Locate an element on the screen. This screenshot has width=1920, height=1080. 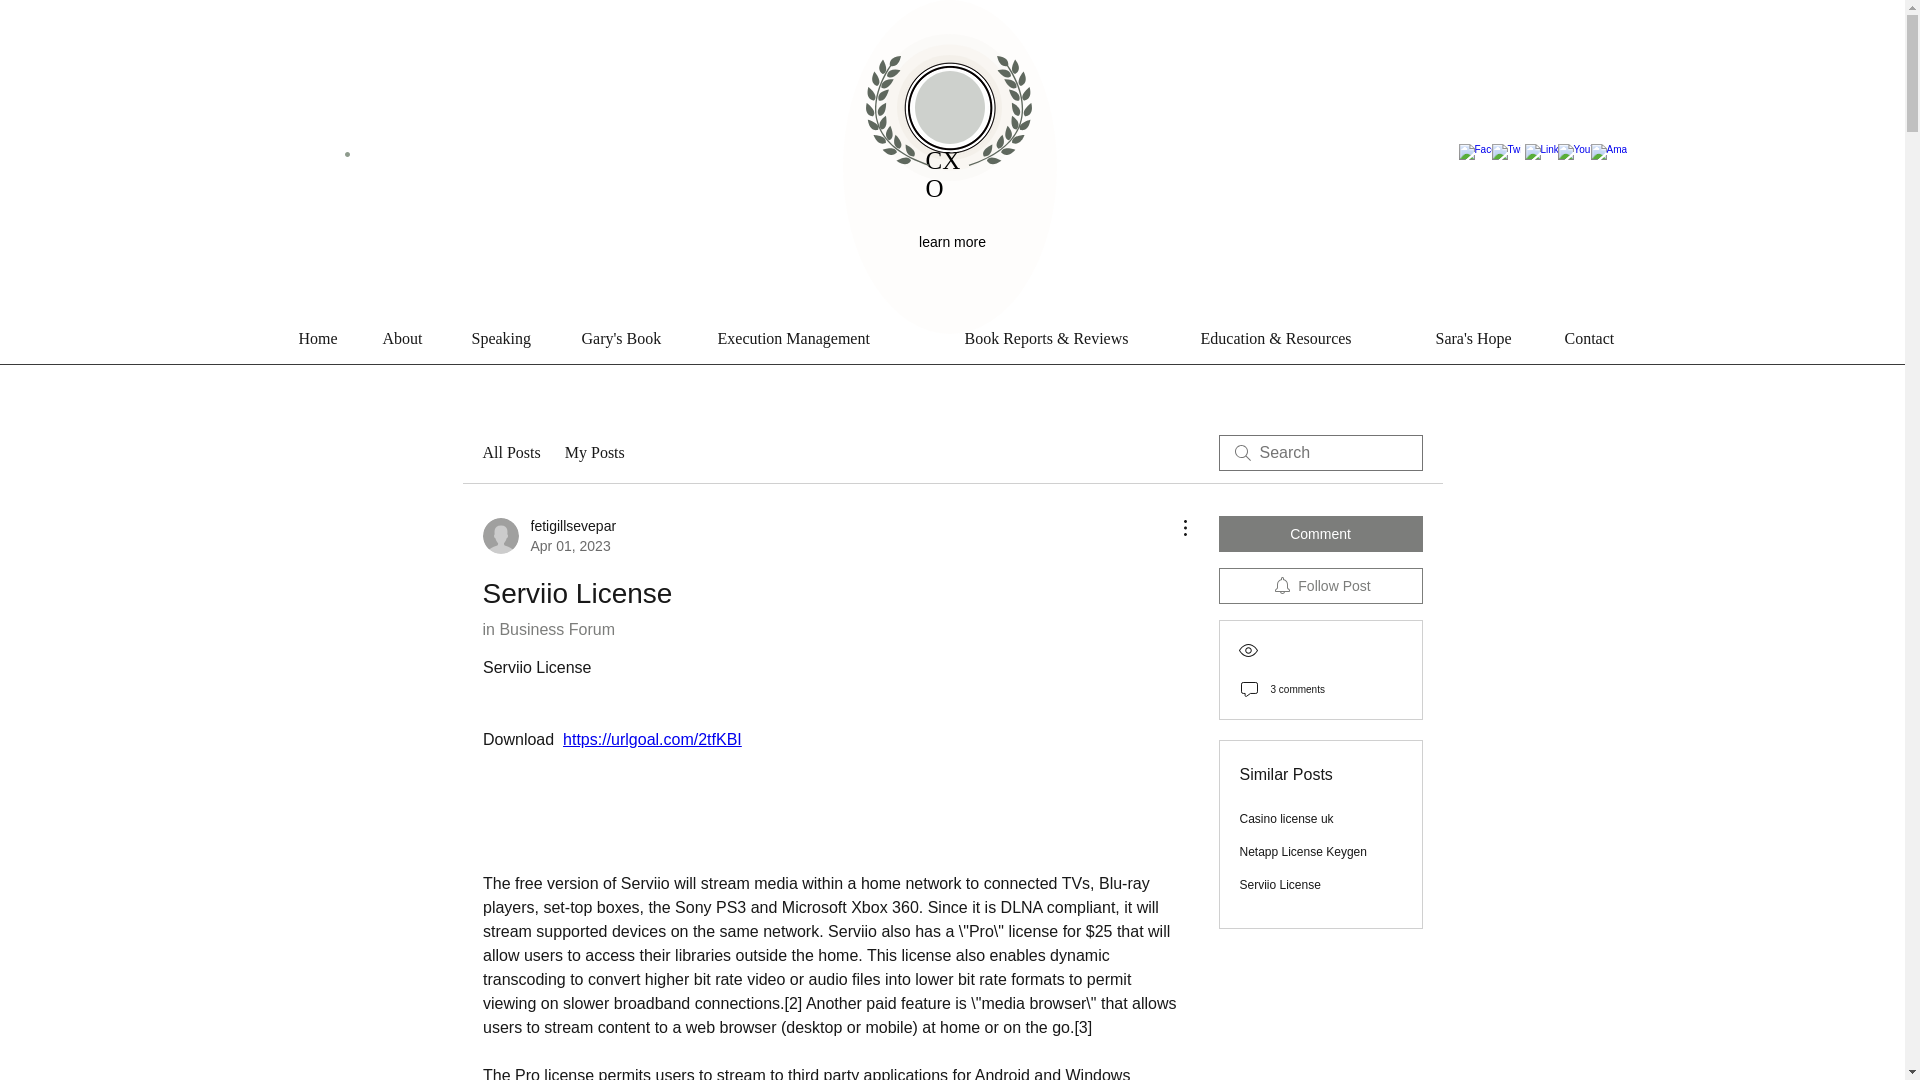
Speaking is located at coordinates (517, 339).